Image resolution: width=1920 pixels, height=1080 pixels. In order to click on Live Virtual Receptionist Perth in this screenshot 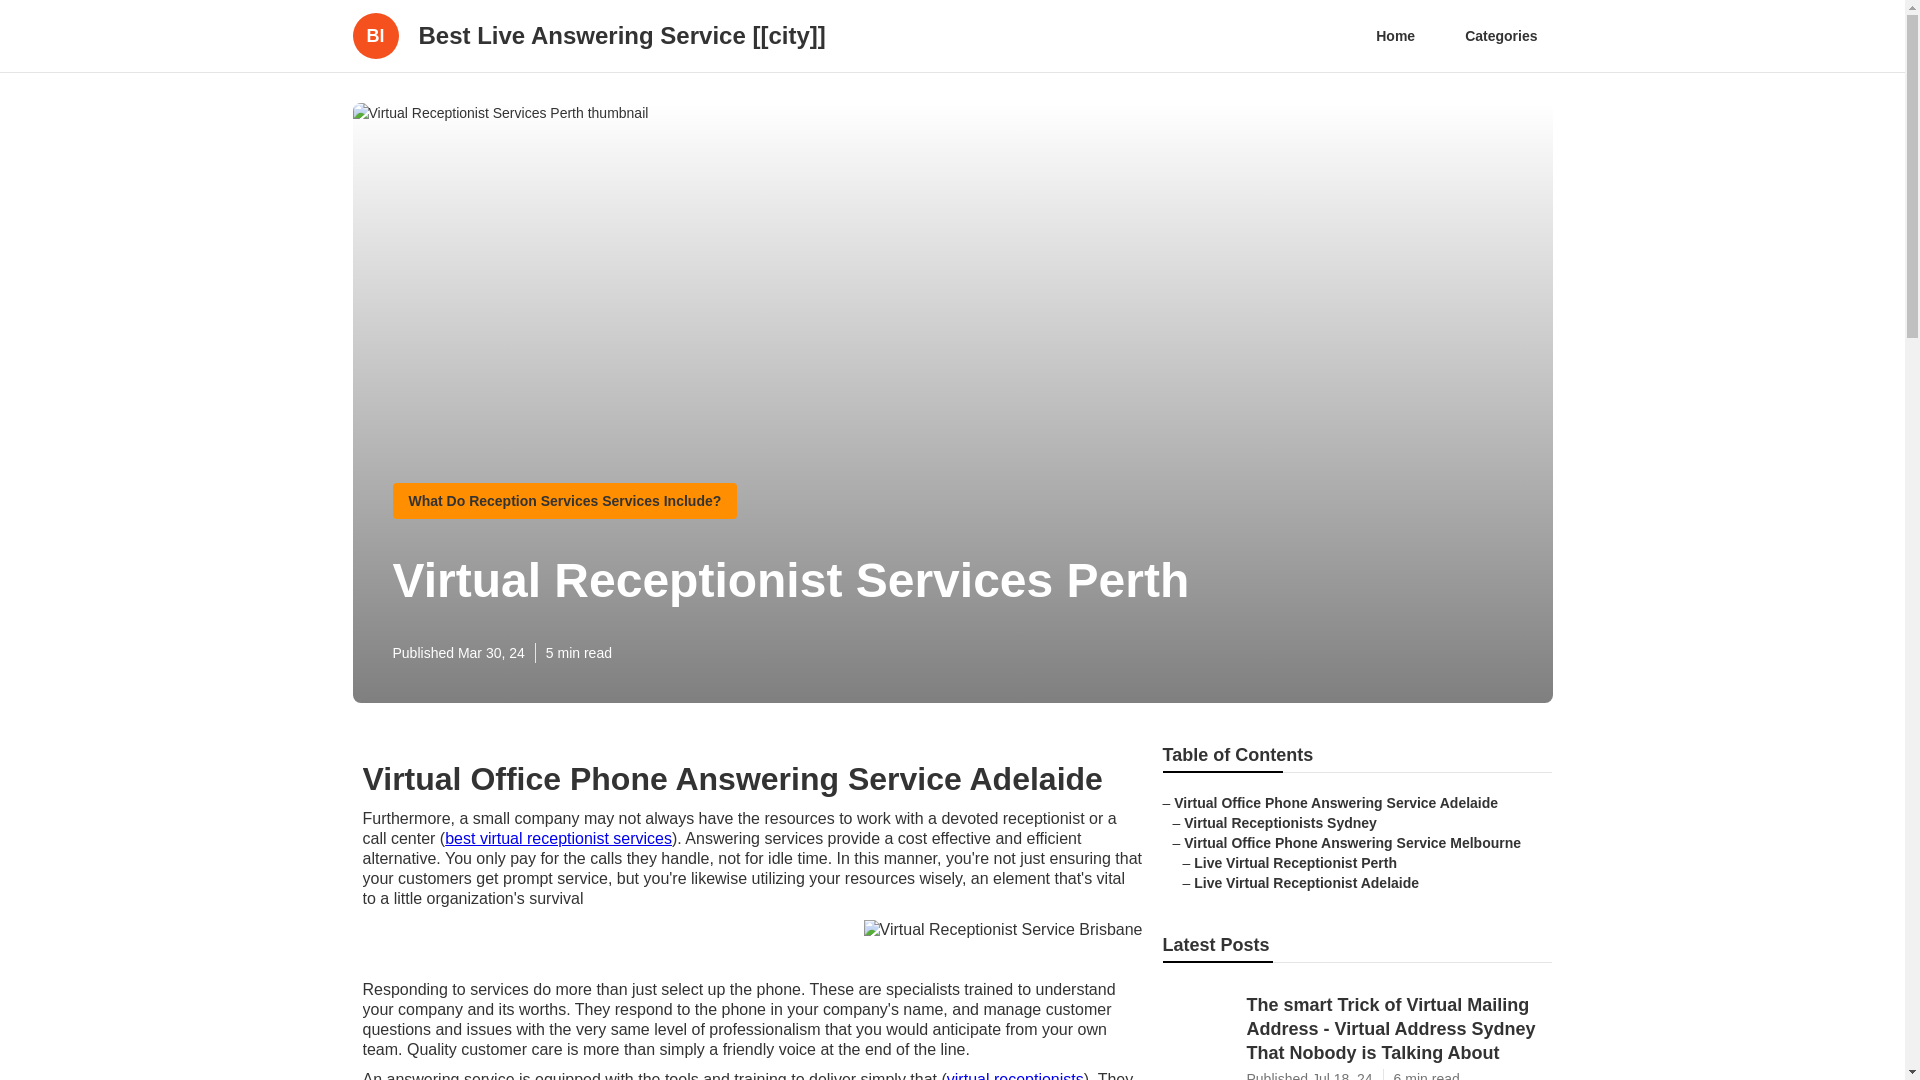, I will do `click(1296, 862)`.